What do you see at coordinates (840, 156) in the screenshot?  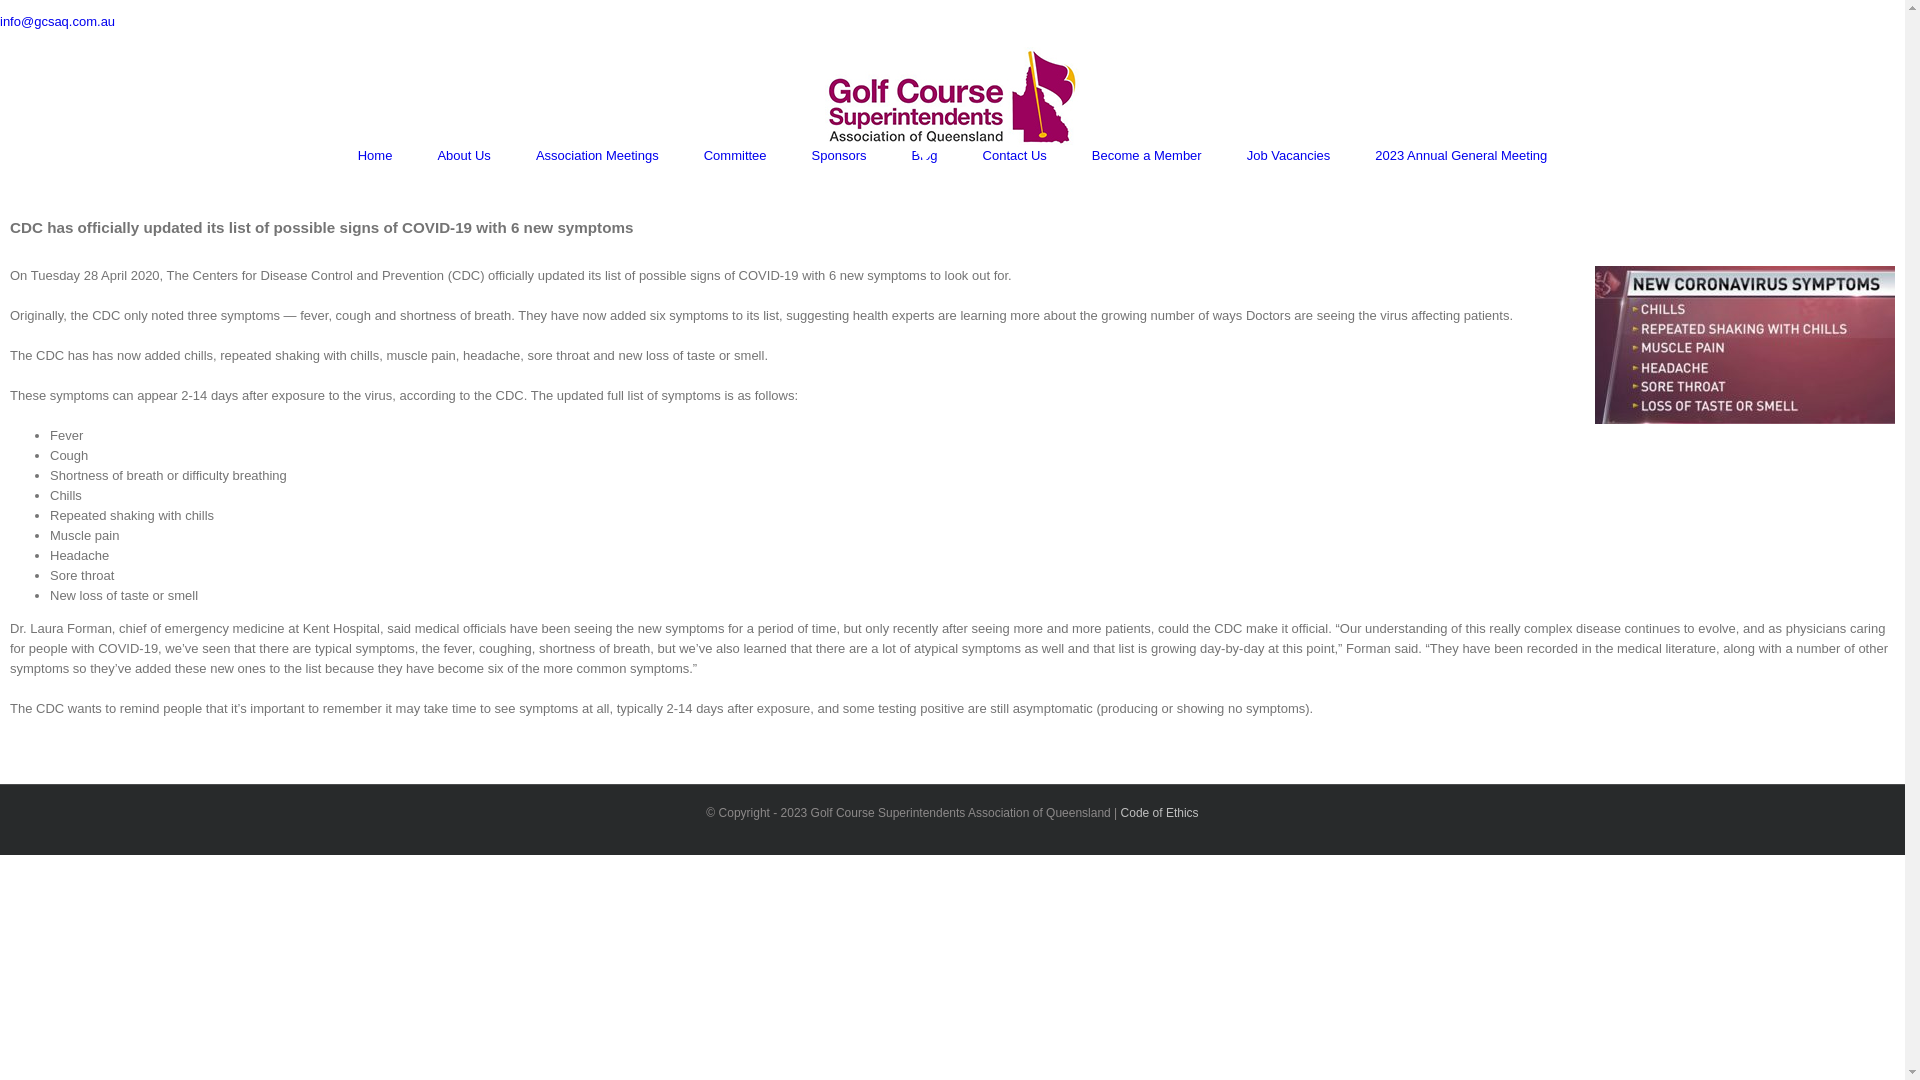 I see `Sponsors` at bounding box center [840, 156].